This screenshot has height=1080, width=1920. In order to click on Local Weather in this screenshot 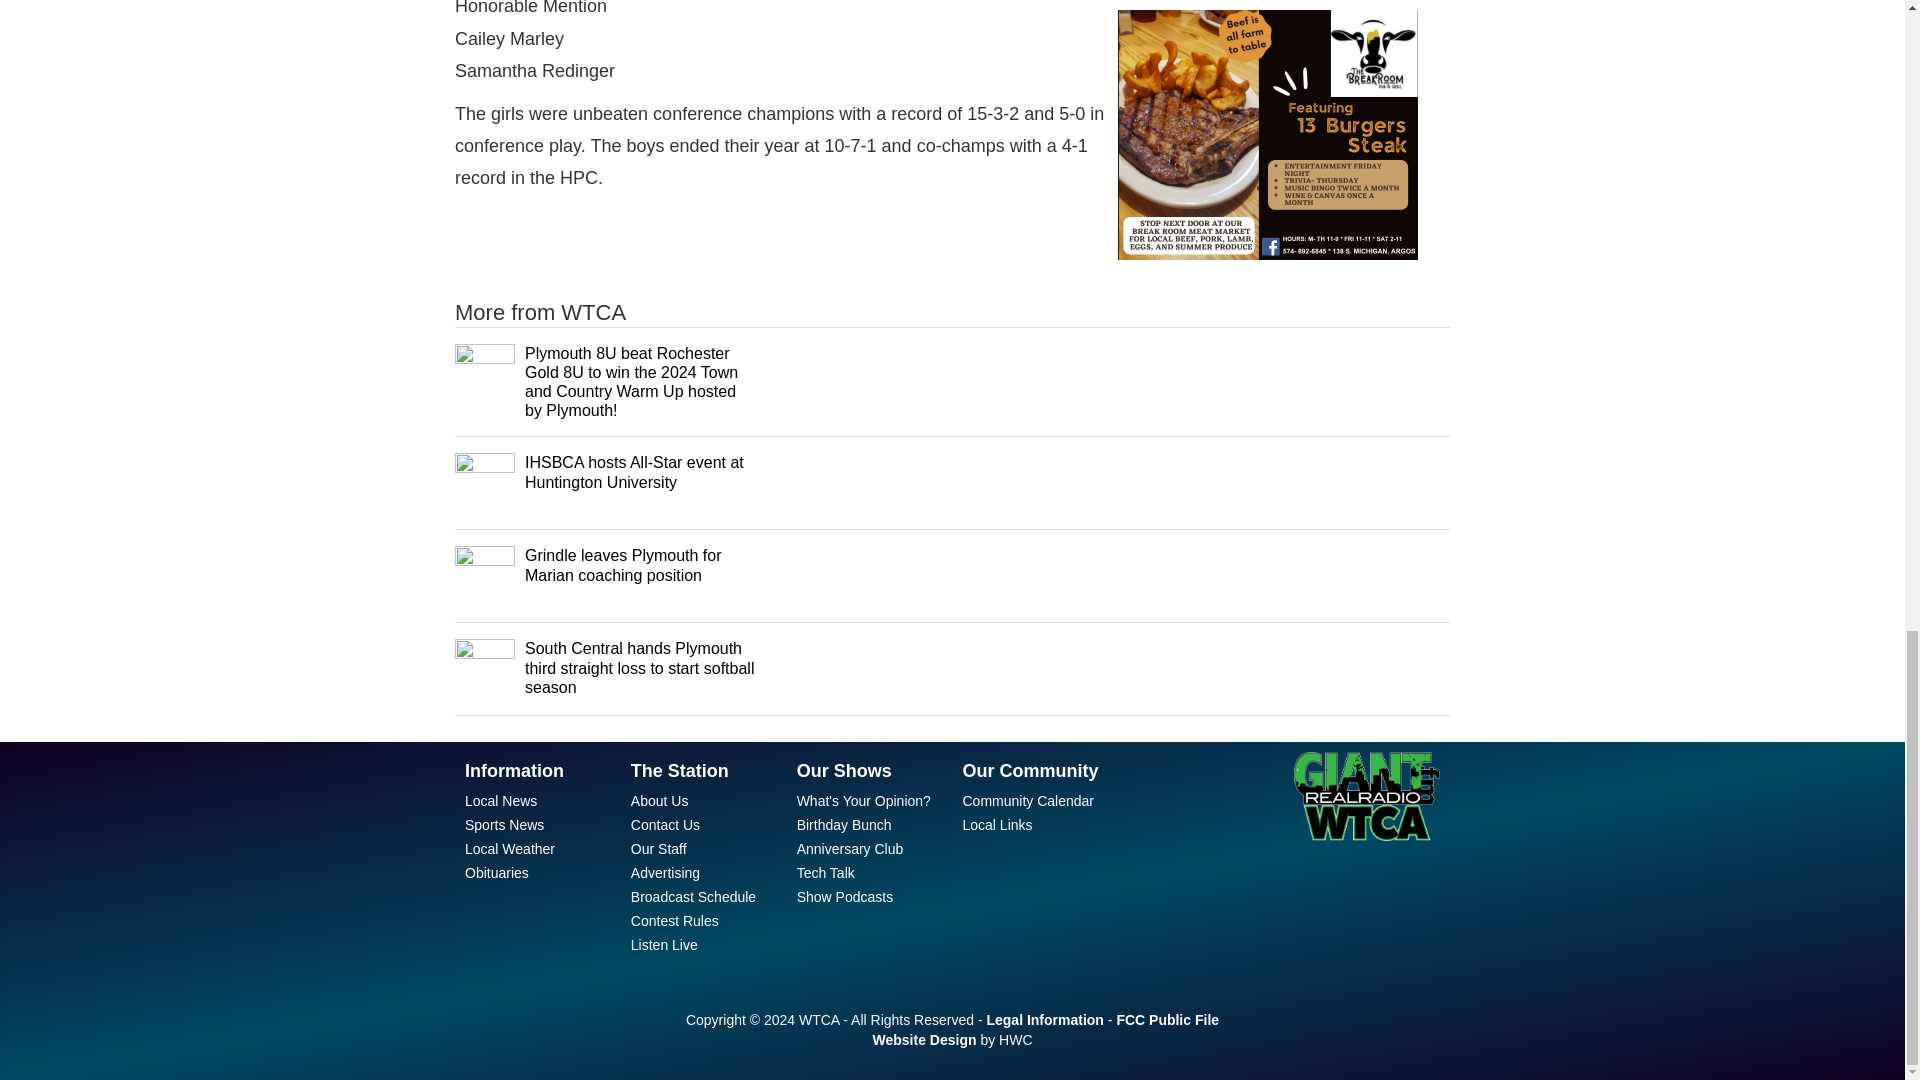, I will do `click(509, 849)`.